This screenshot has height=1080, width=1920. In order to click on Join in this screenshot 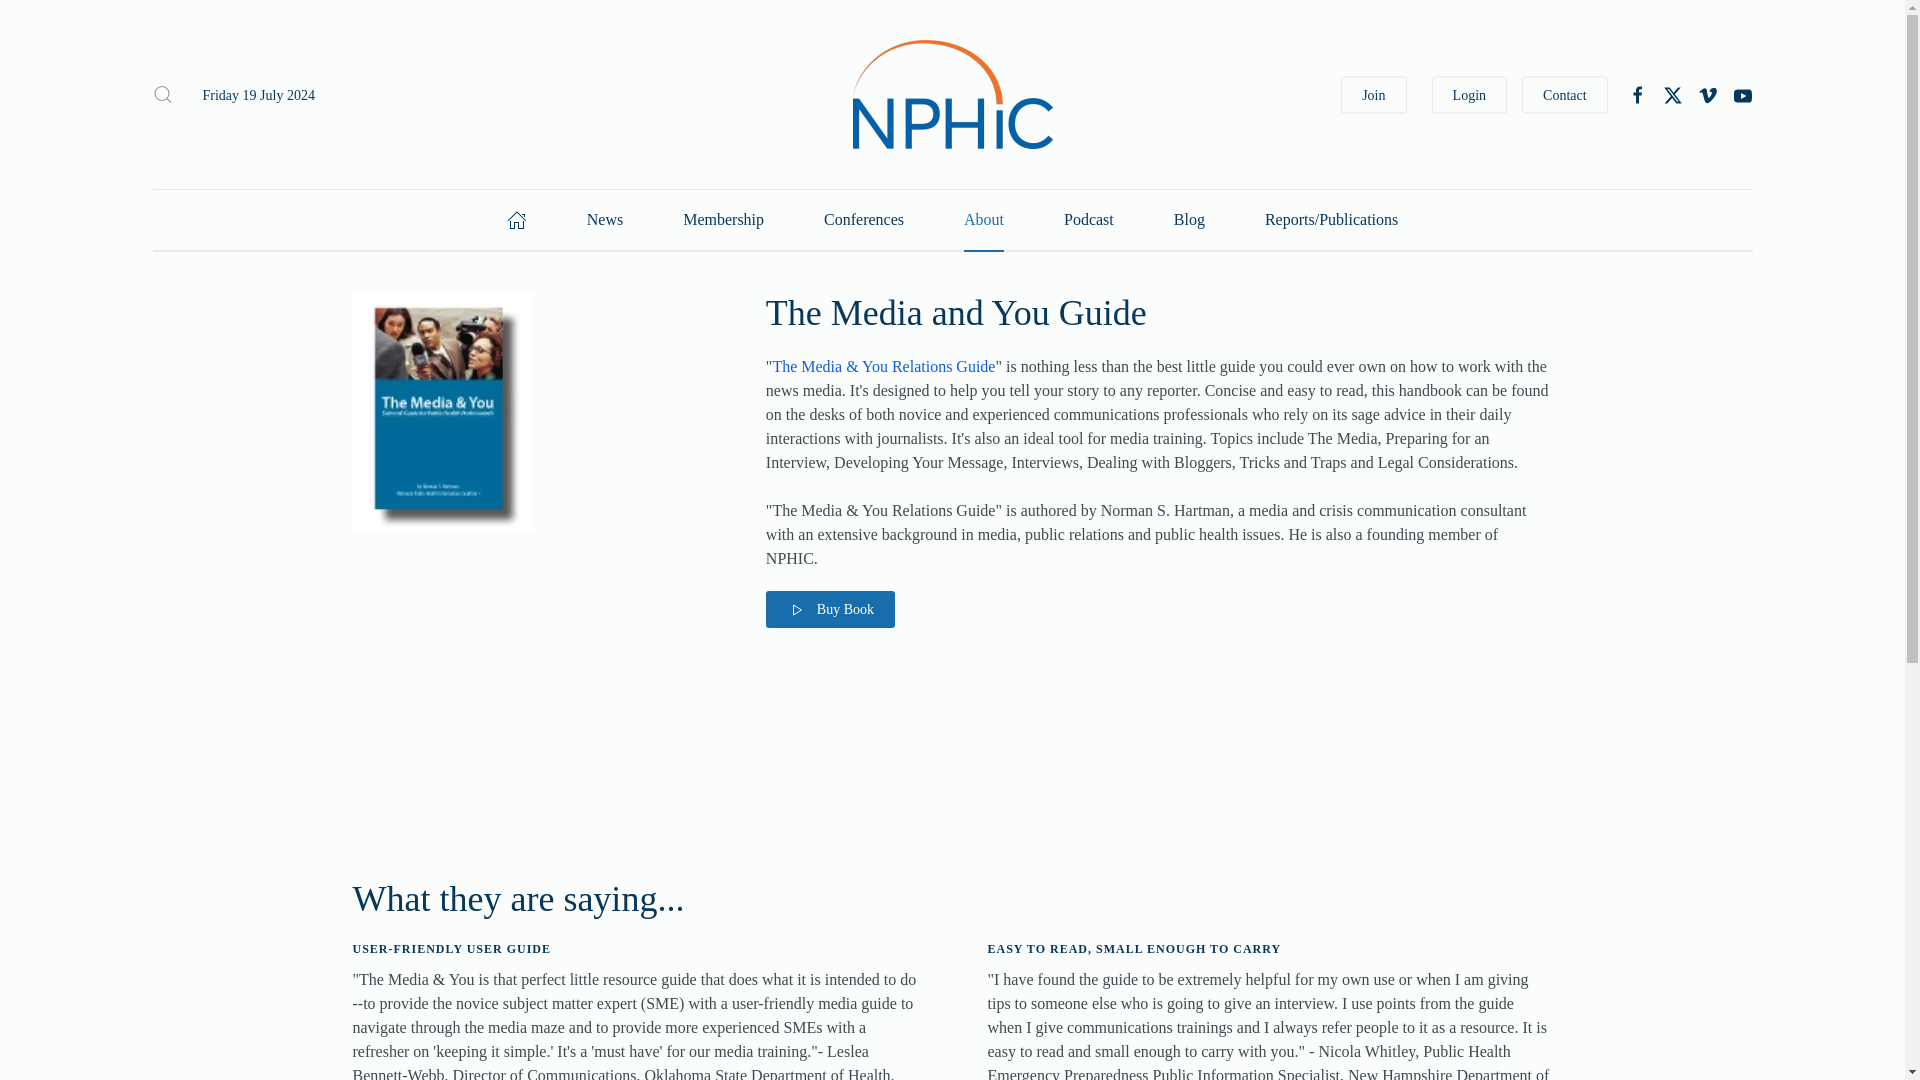, I will do `click(1372, 94)`.